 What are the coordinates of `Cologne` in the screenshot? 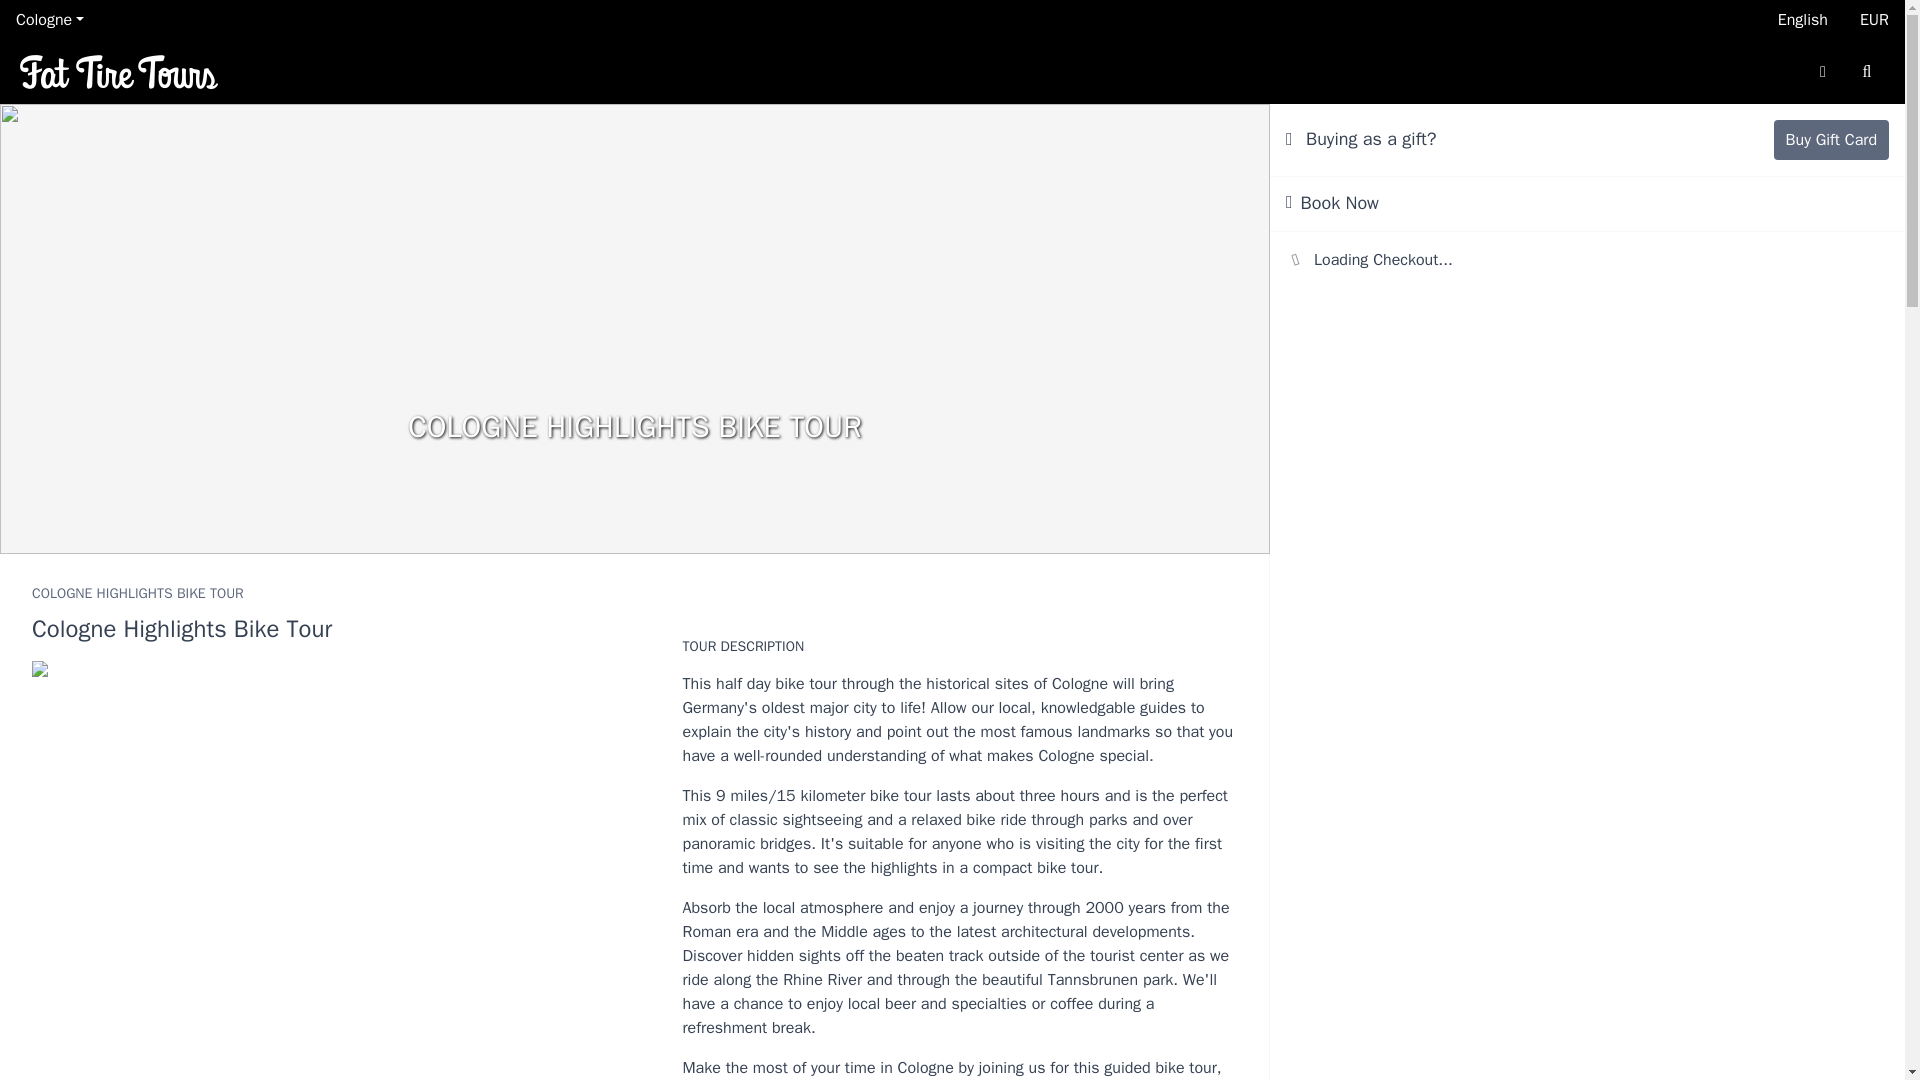 It's located at (50, 20).